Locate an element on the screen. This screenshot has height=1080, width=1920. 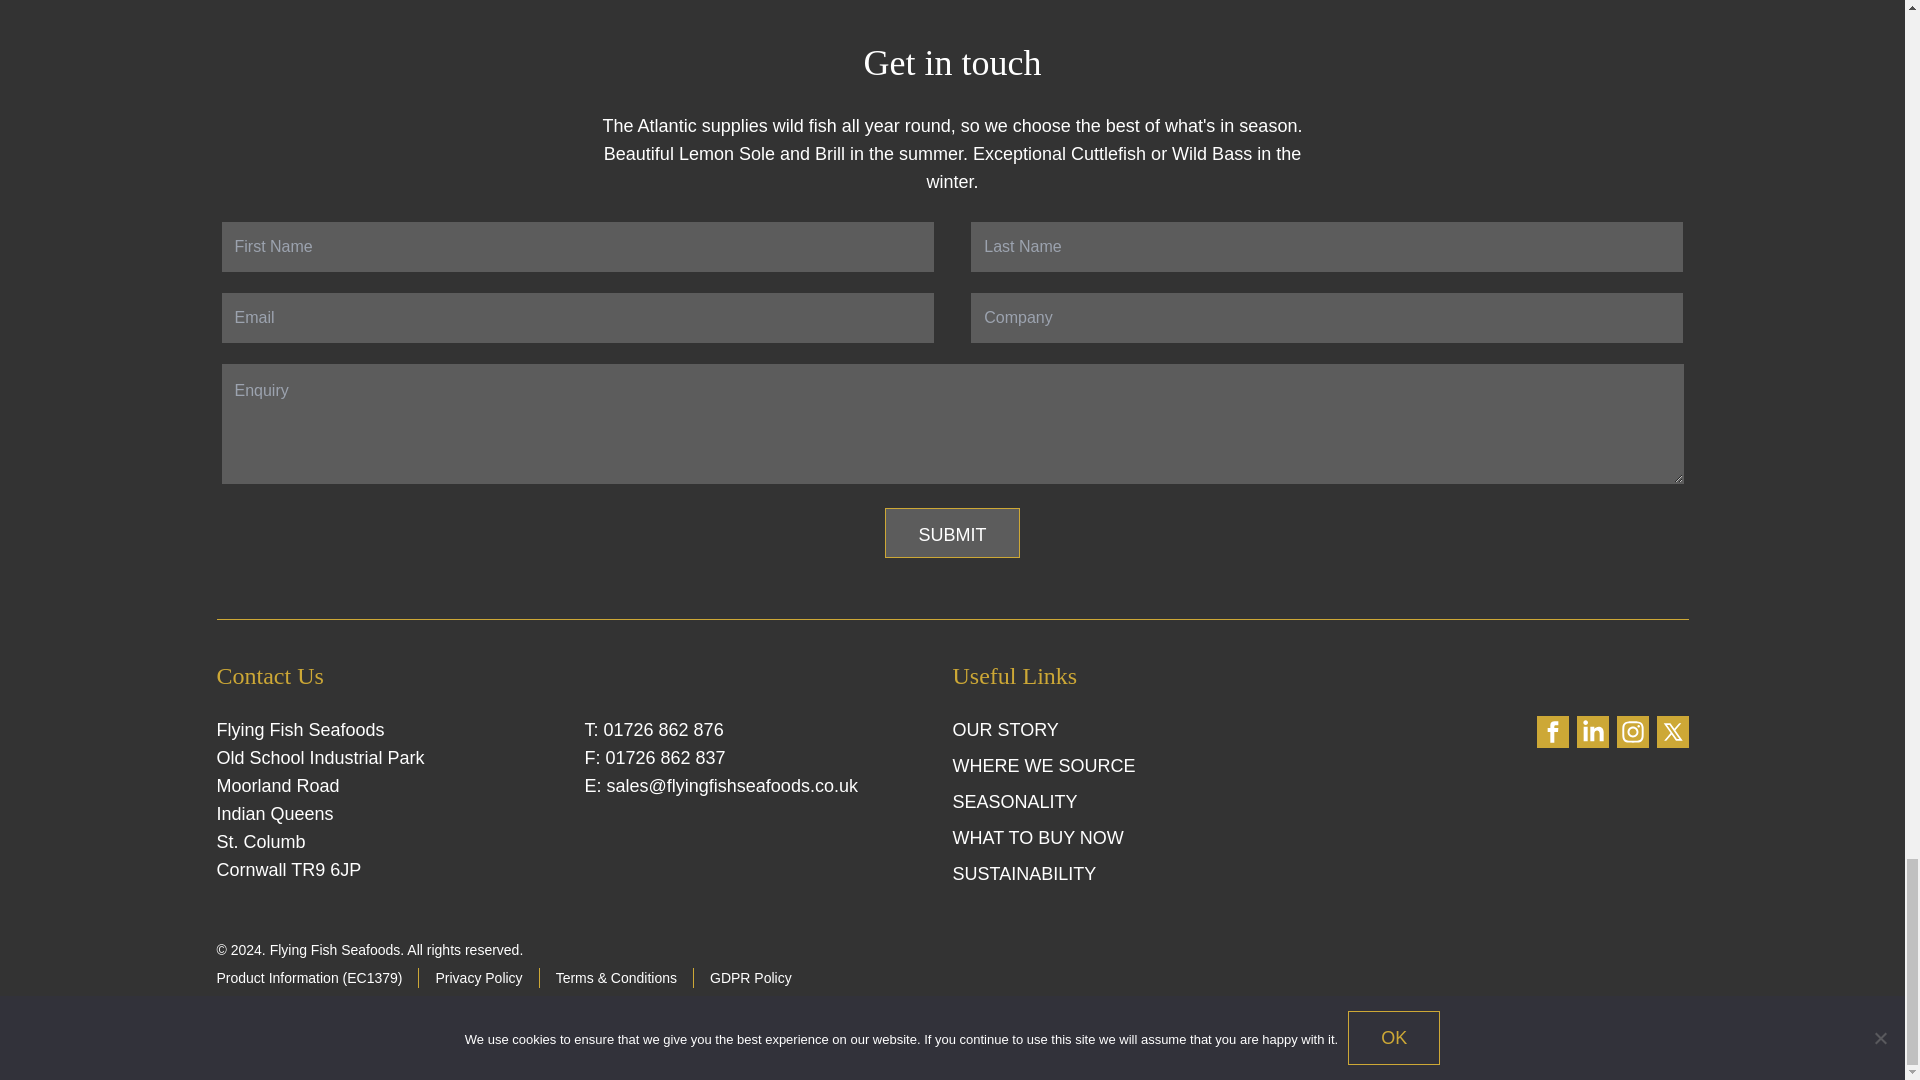
Submit is located at coordinates (952, 532).